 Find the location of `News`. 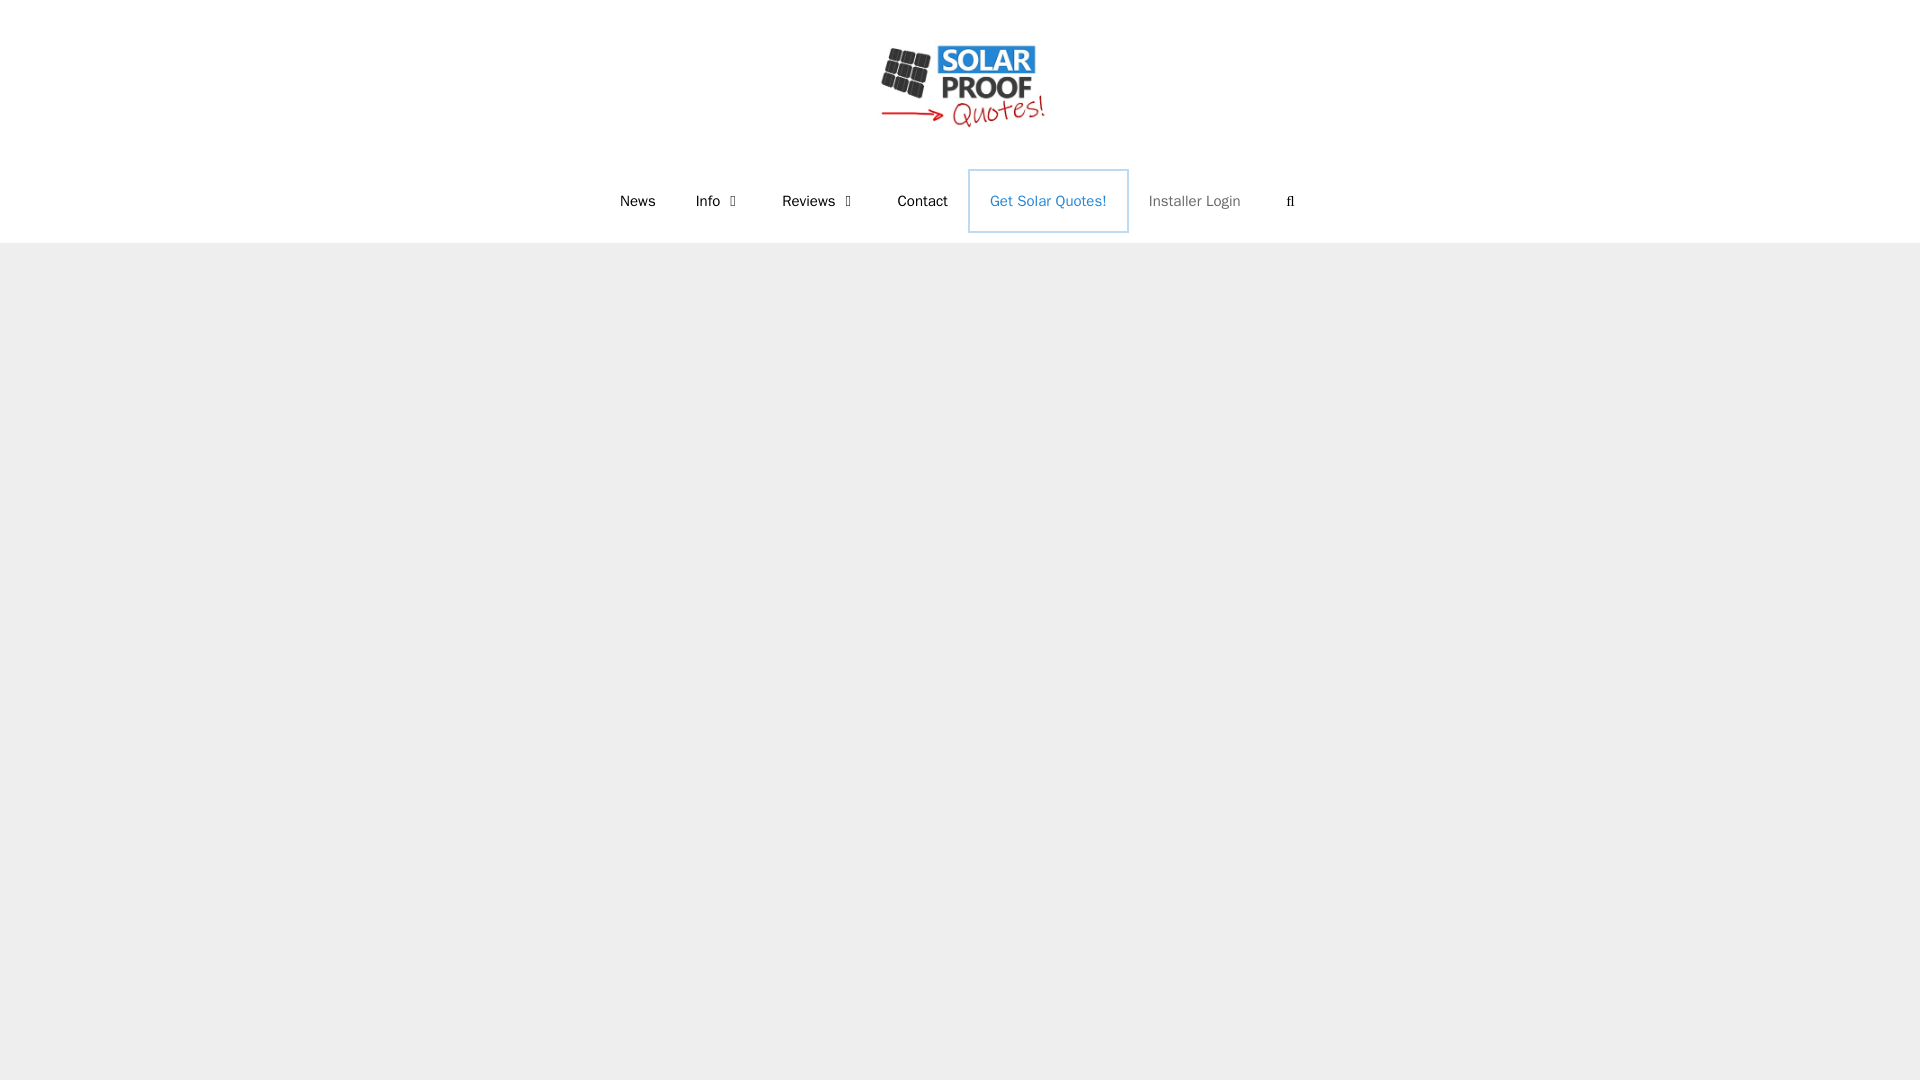

News is located at coordinates (637, 200).